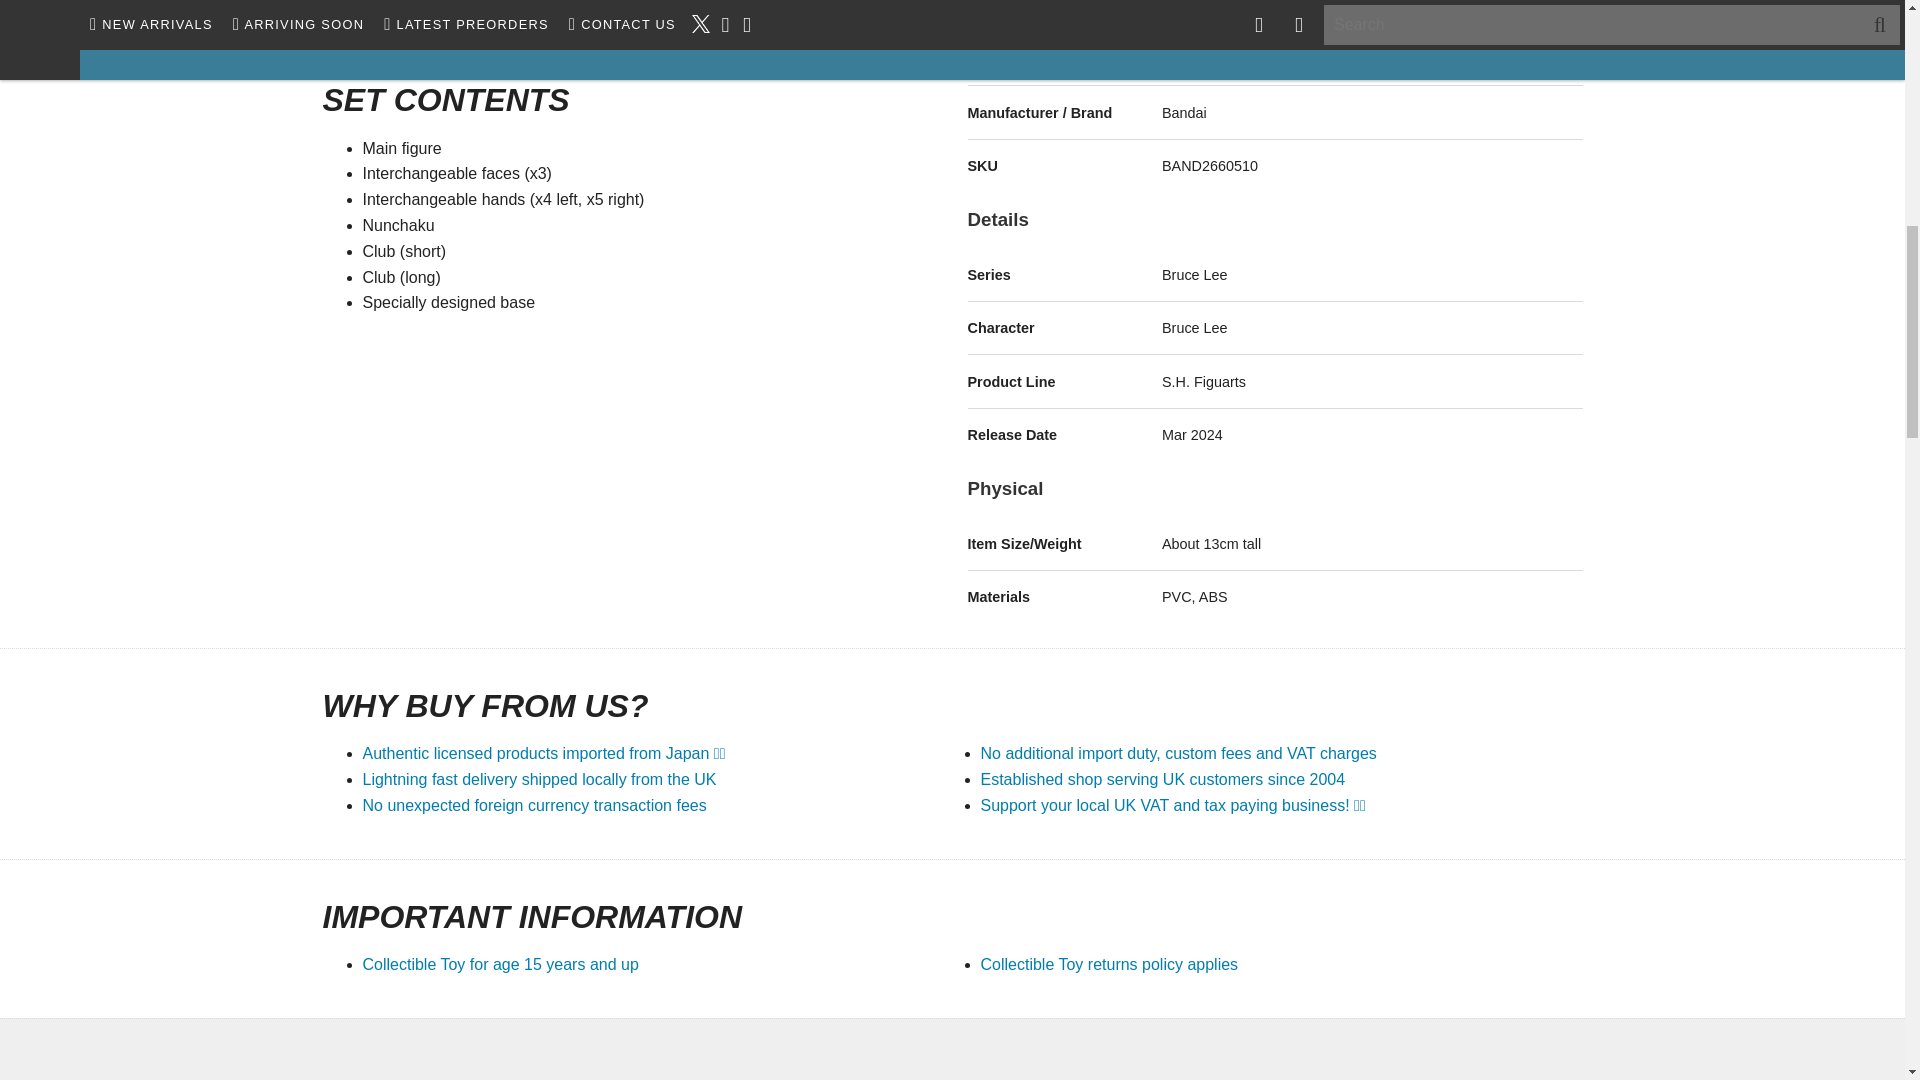  Describe the element at coordinates (1108, 964) in the screenshot. I see `Collectible Toy returns policy applies` at that location.